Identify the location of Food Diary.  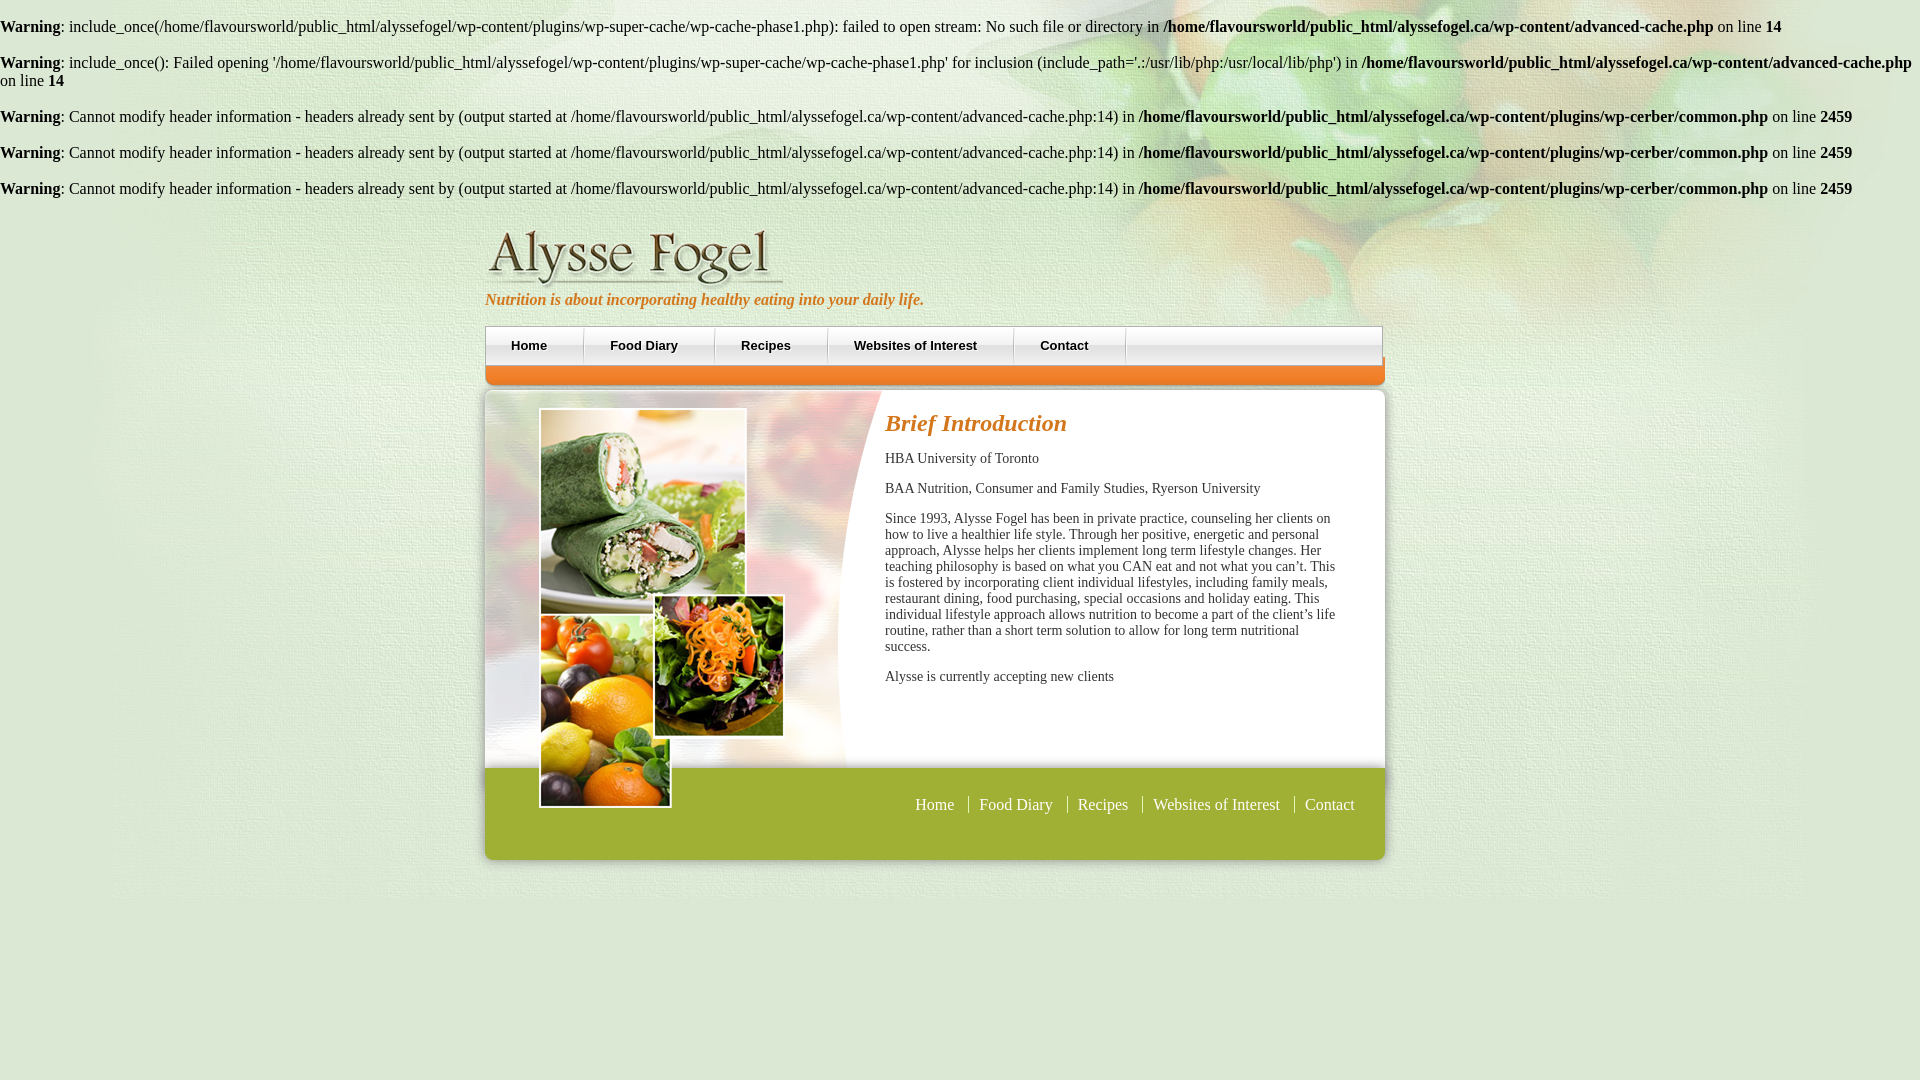
(1016, 804).